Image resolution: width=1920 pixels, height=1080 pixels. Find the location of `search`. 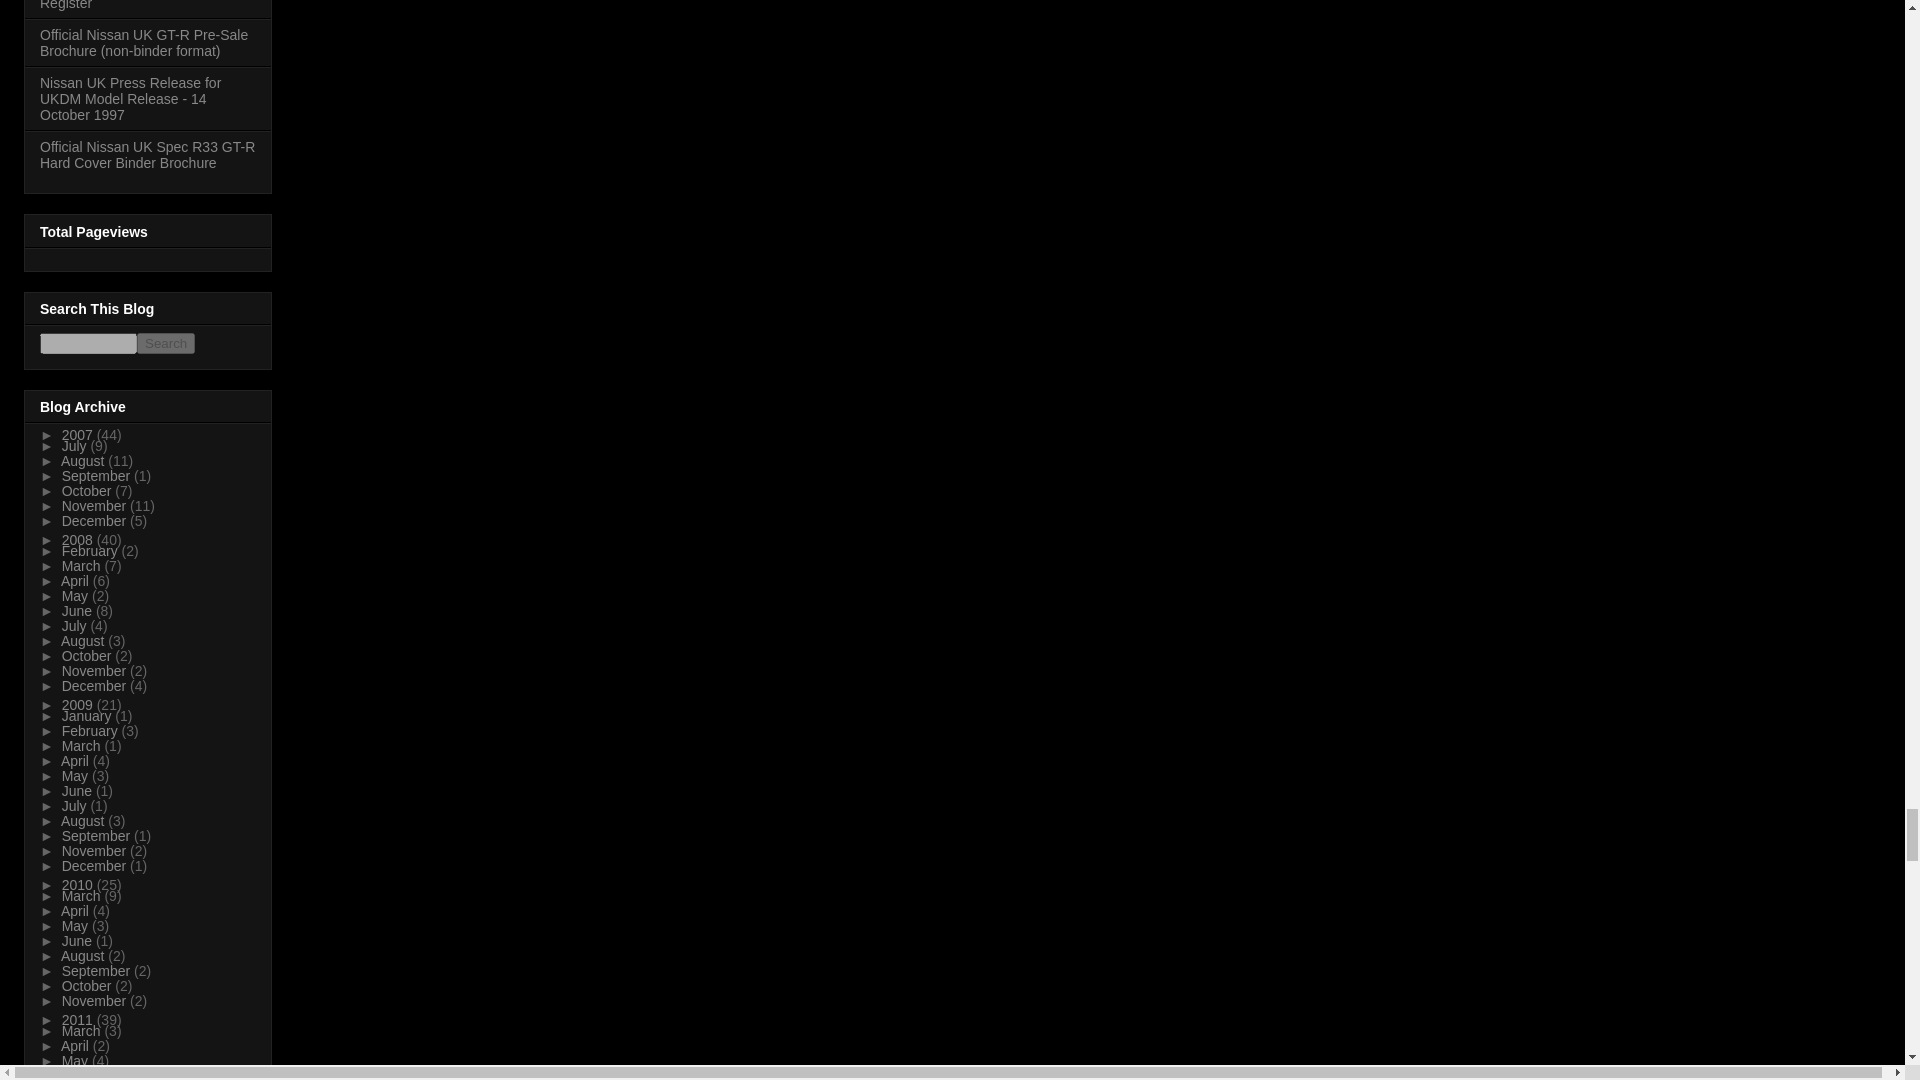

search is located at coordinates (166, 343).